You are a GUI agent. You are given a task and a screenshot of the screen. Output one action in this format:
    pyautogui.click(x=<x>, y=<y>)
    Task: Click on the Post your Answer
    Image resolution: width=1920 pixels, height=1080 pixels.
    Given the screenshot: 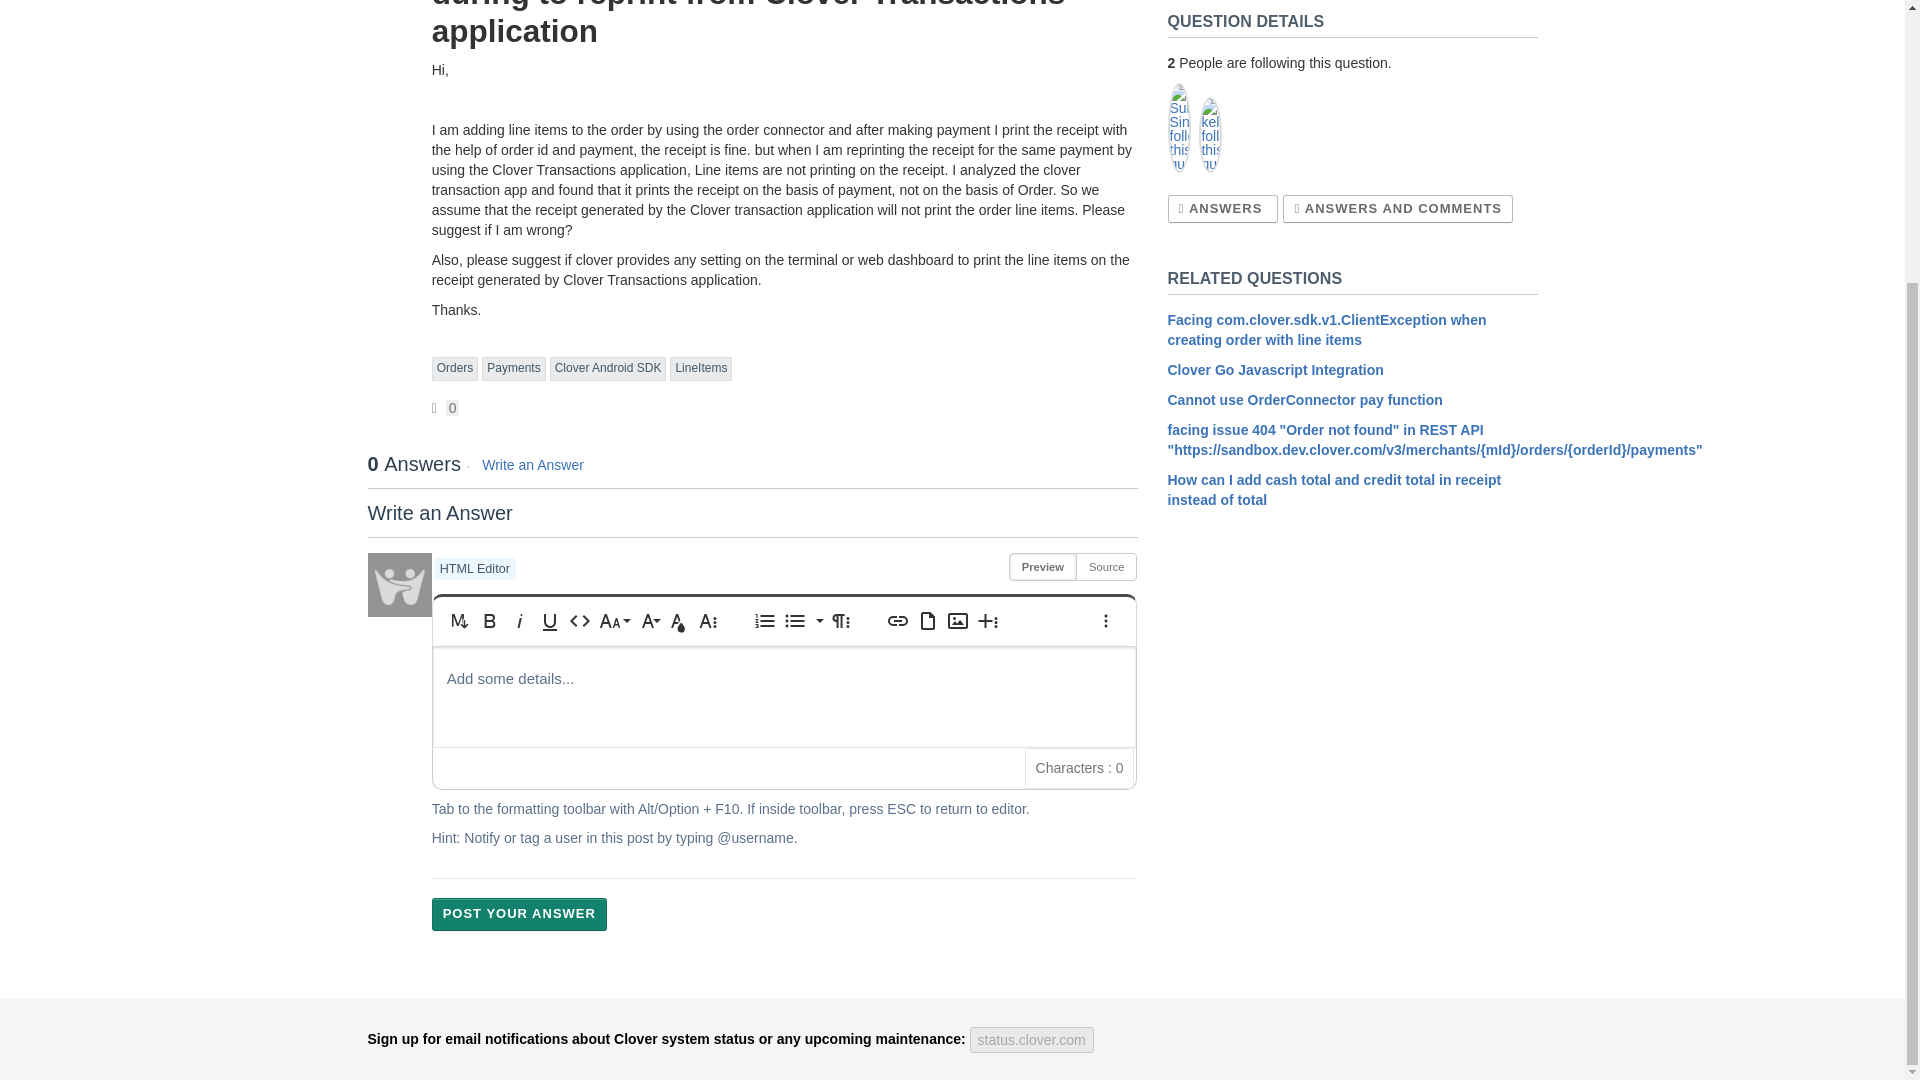 What is the action you would take?
    pyautogui.click(x=519, y=914)
    